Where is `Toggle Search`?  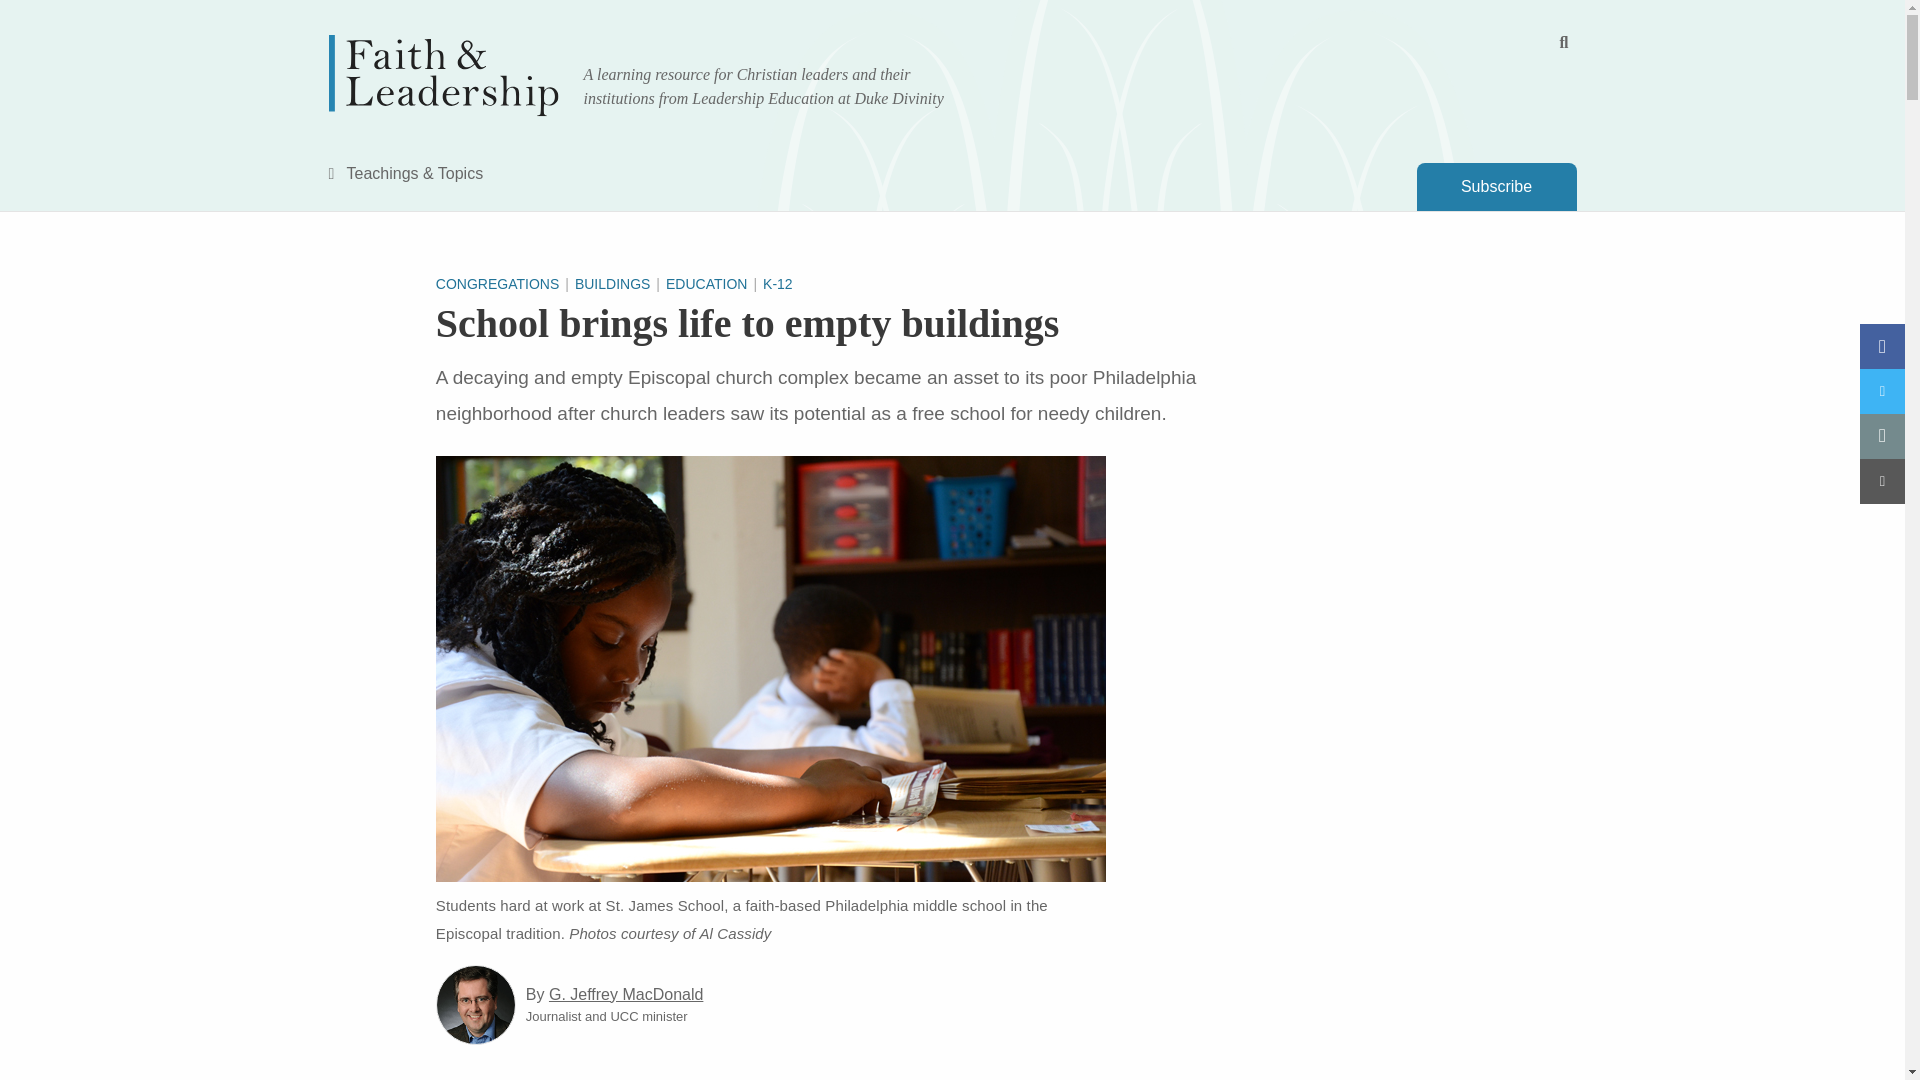 Toggle Search is located at coordinates (1564, 42).